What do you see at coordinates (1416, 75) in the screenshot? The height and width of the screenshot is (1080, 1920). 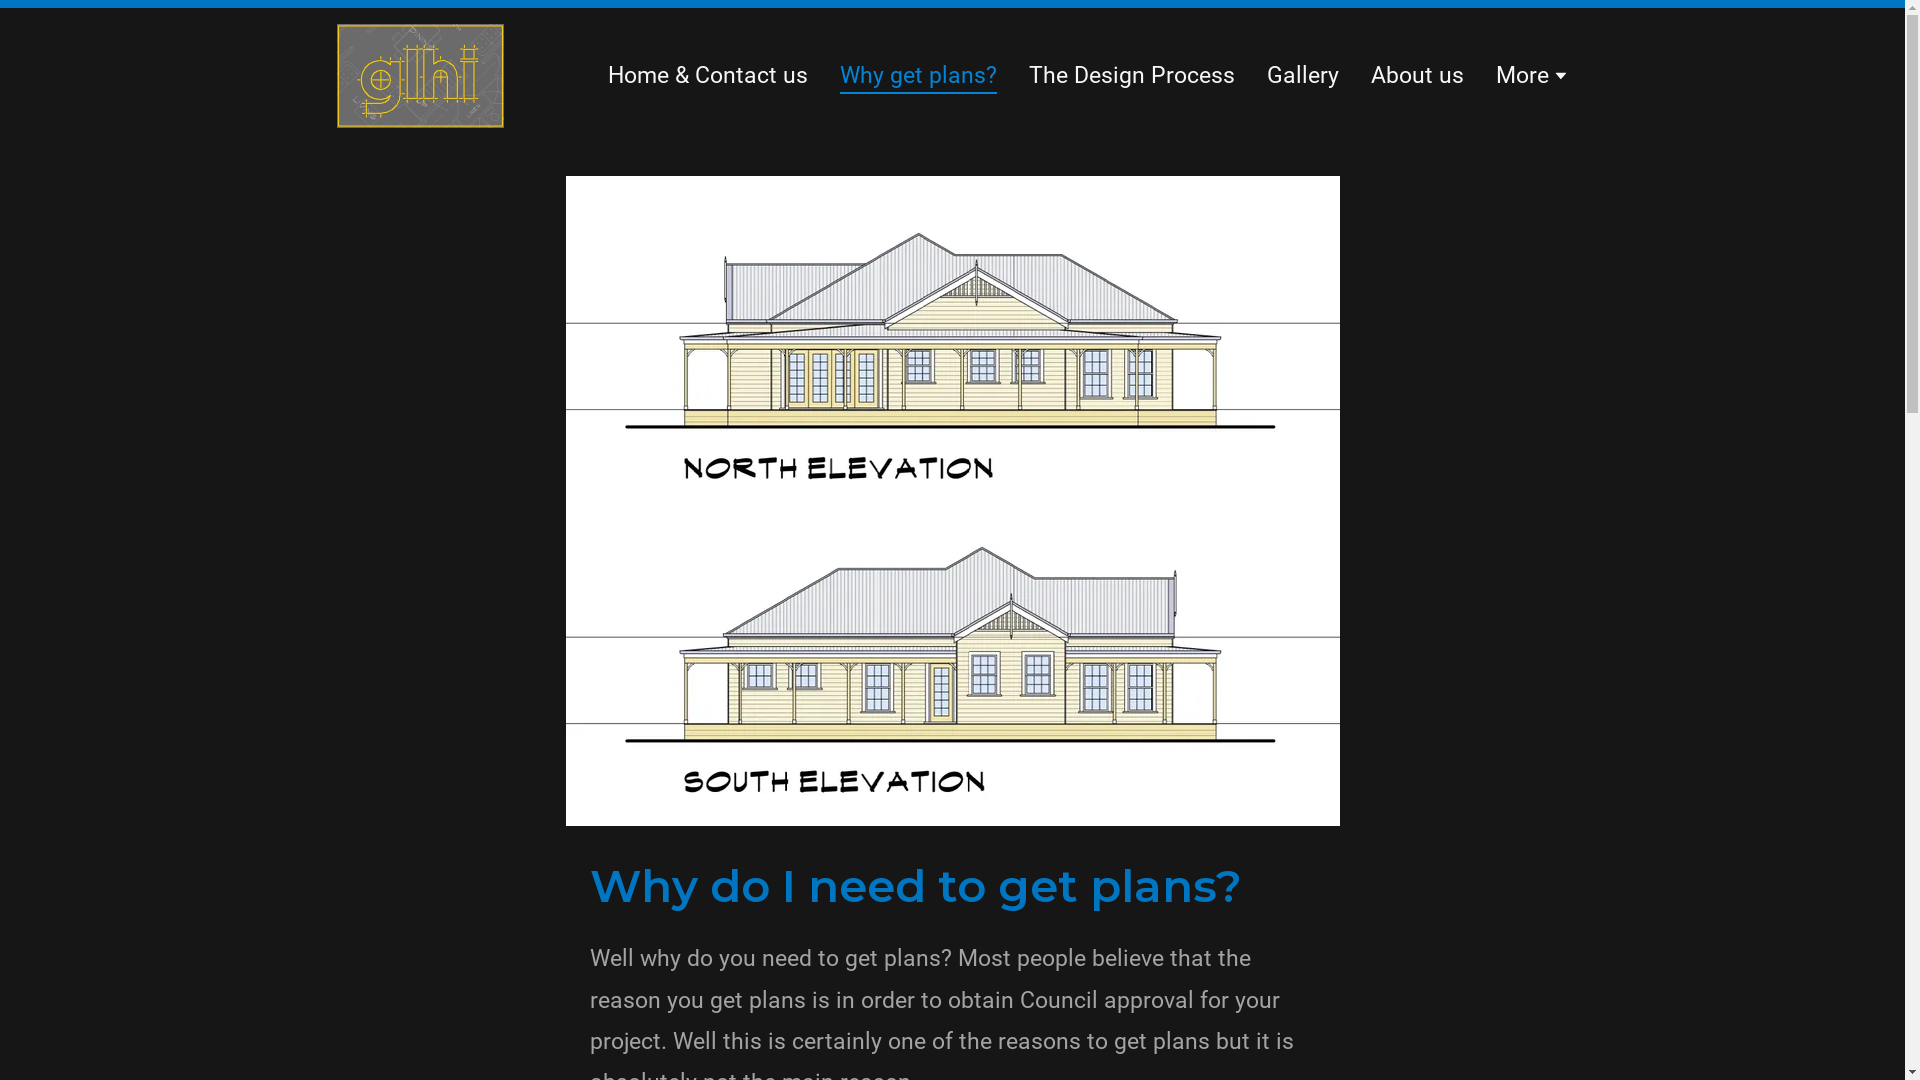 I see `About us` at bounding box center [1416, 75].